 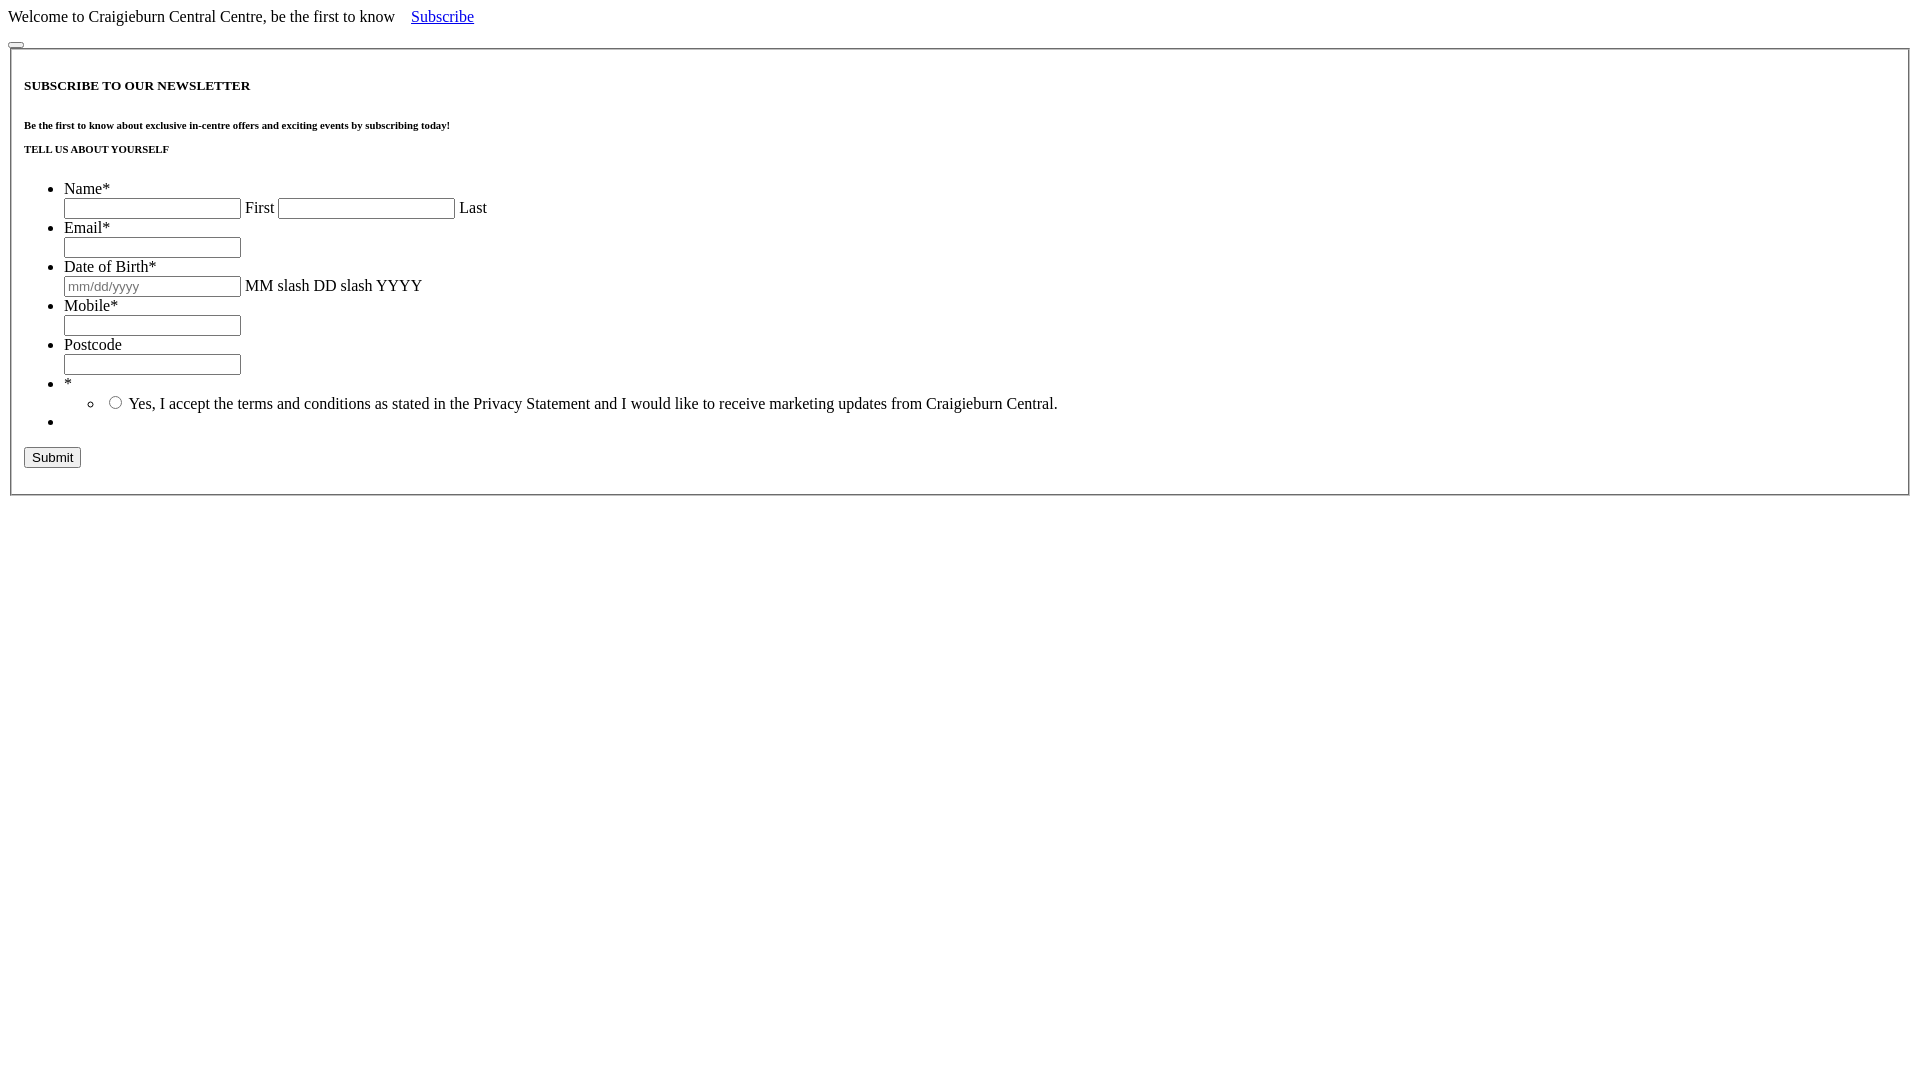 What do you see at coordinates (442, 16) in the screenshot?
I see `Subscribe` at bounding box center [442, 16].